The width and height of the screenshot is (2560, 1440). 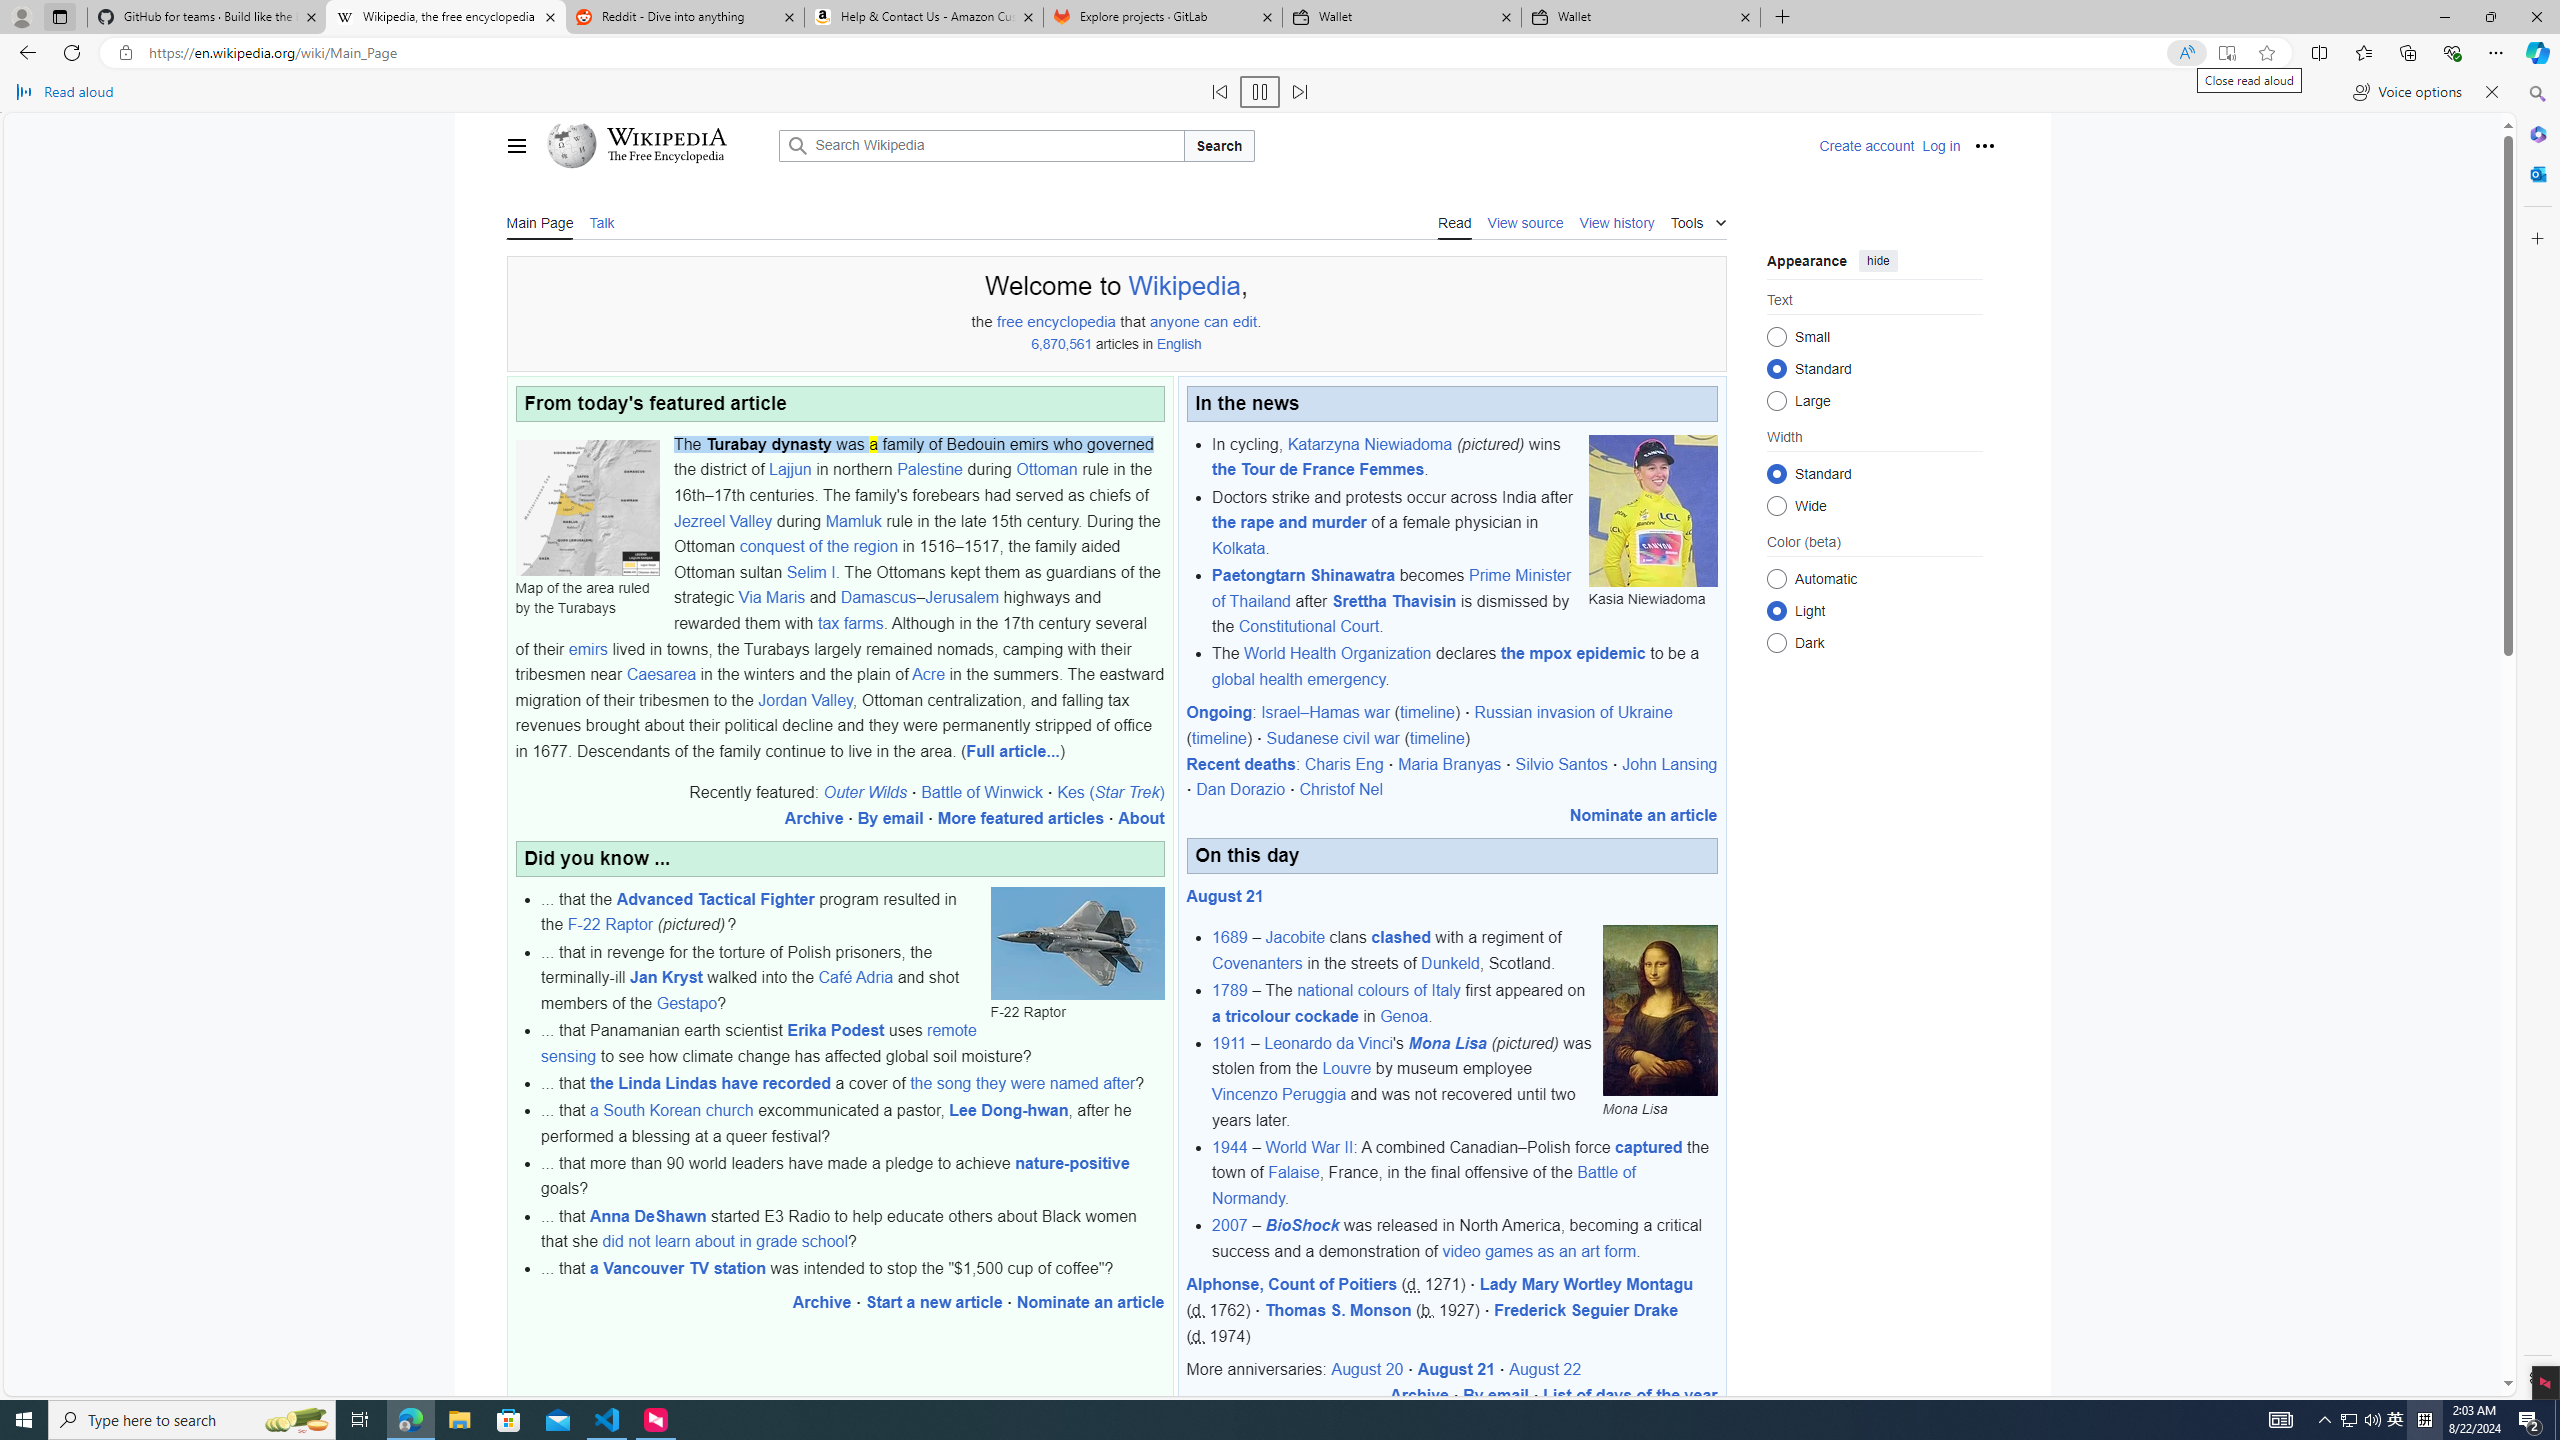 What do you see at coordinates (1071, 322) in the screenshot?
I see `encyclopedia` at bounding box center [1071, 322].